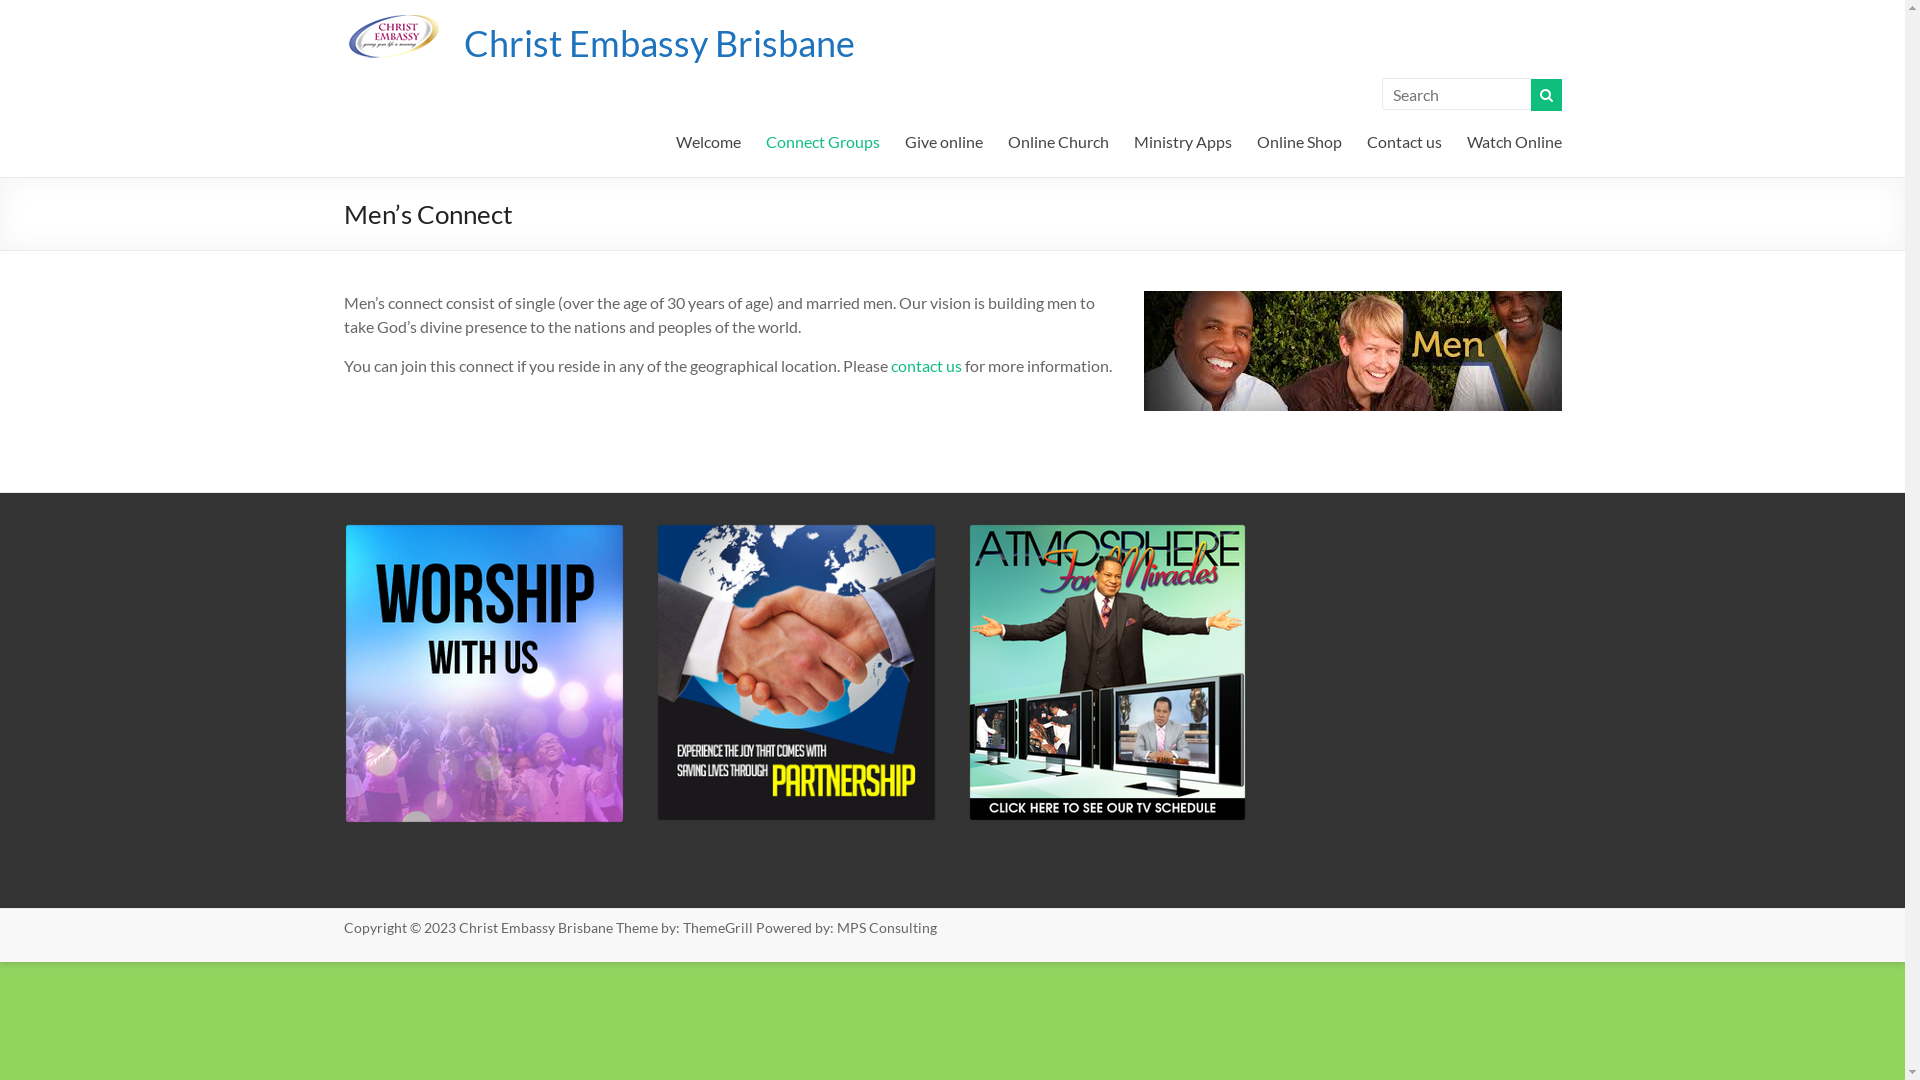 The height and width of the screenshot is (1080, 1920). Describe the element at coordinates (943, 139) in the screenshot. I see `Give online` at that location.